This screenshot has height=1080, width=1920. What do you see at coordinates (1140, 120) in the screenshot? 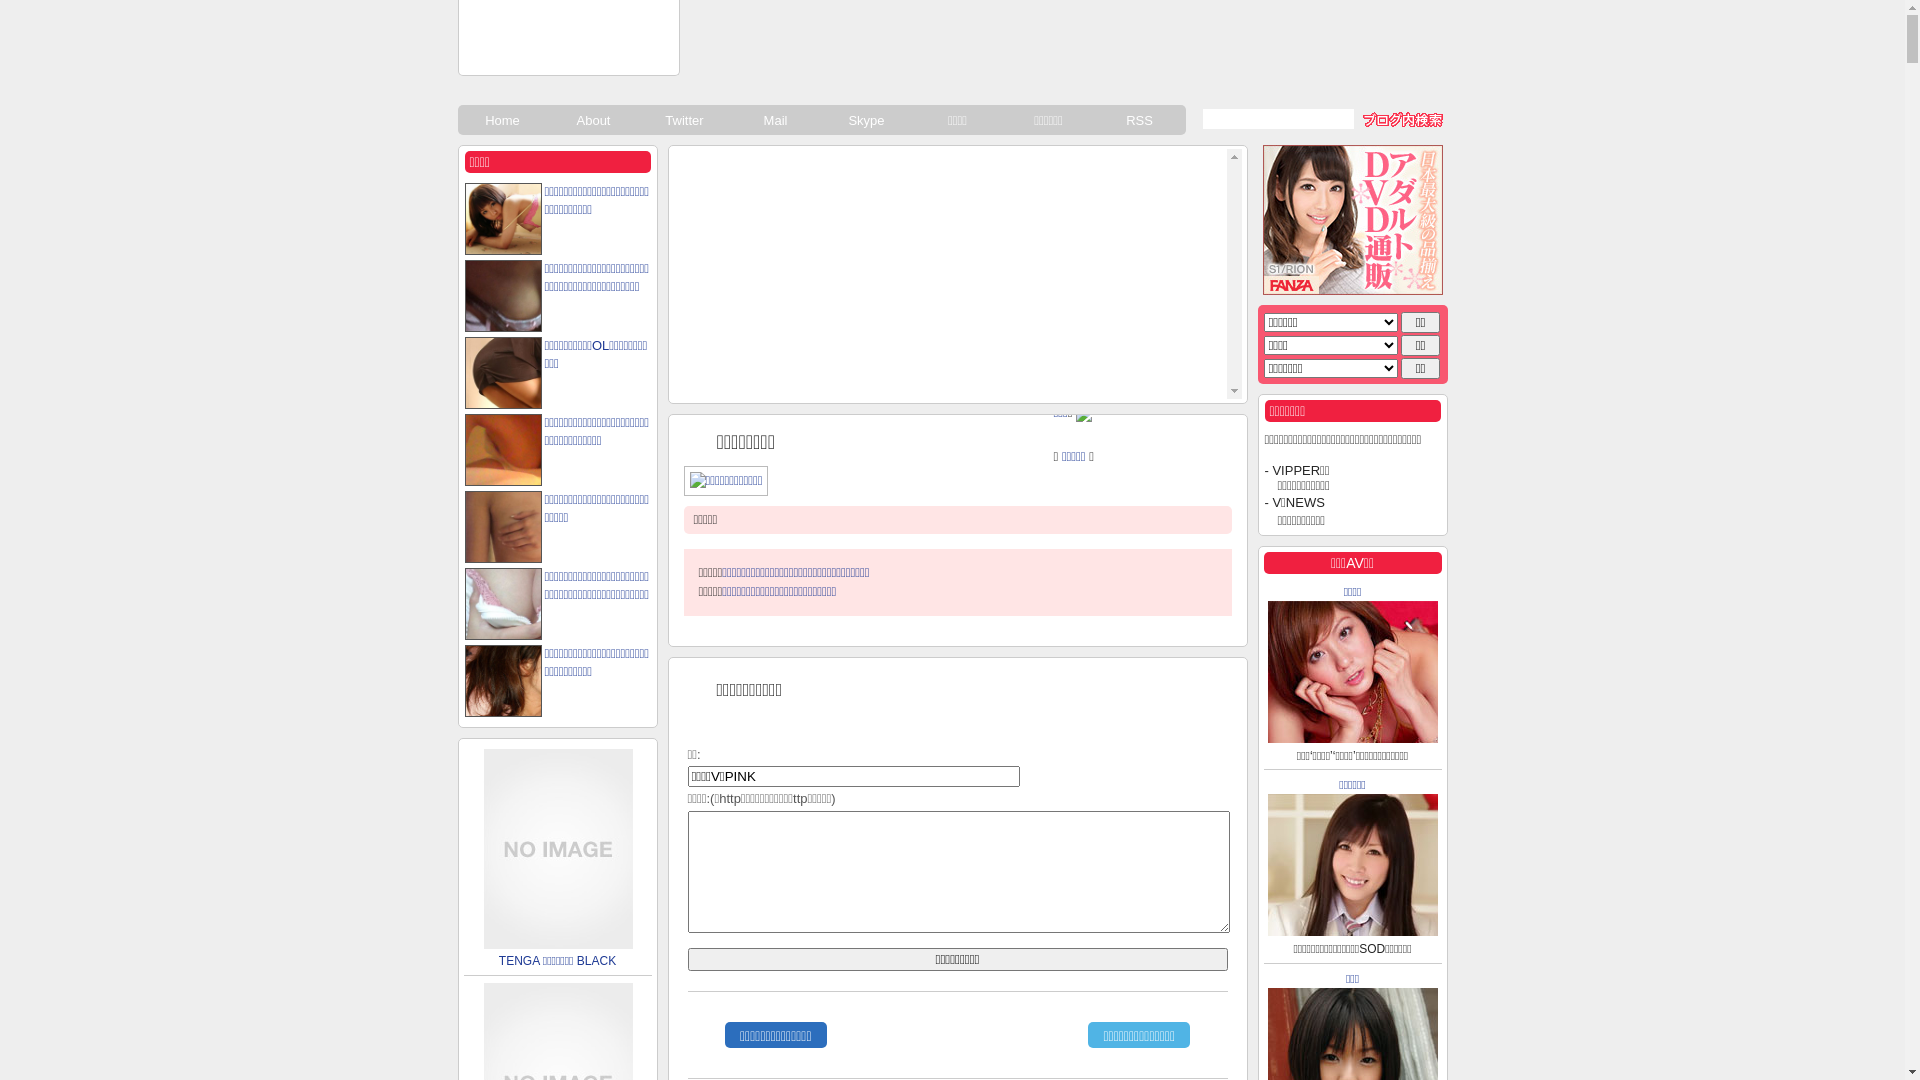
I see `RSS` at bounding box center [1140, 120].